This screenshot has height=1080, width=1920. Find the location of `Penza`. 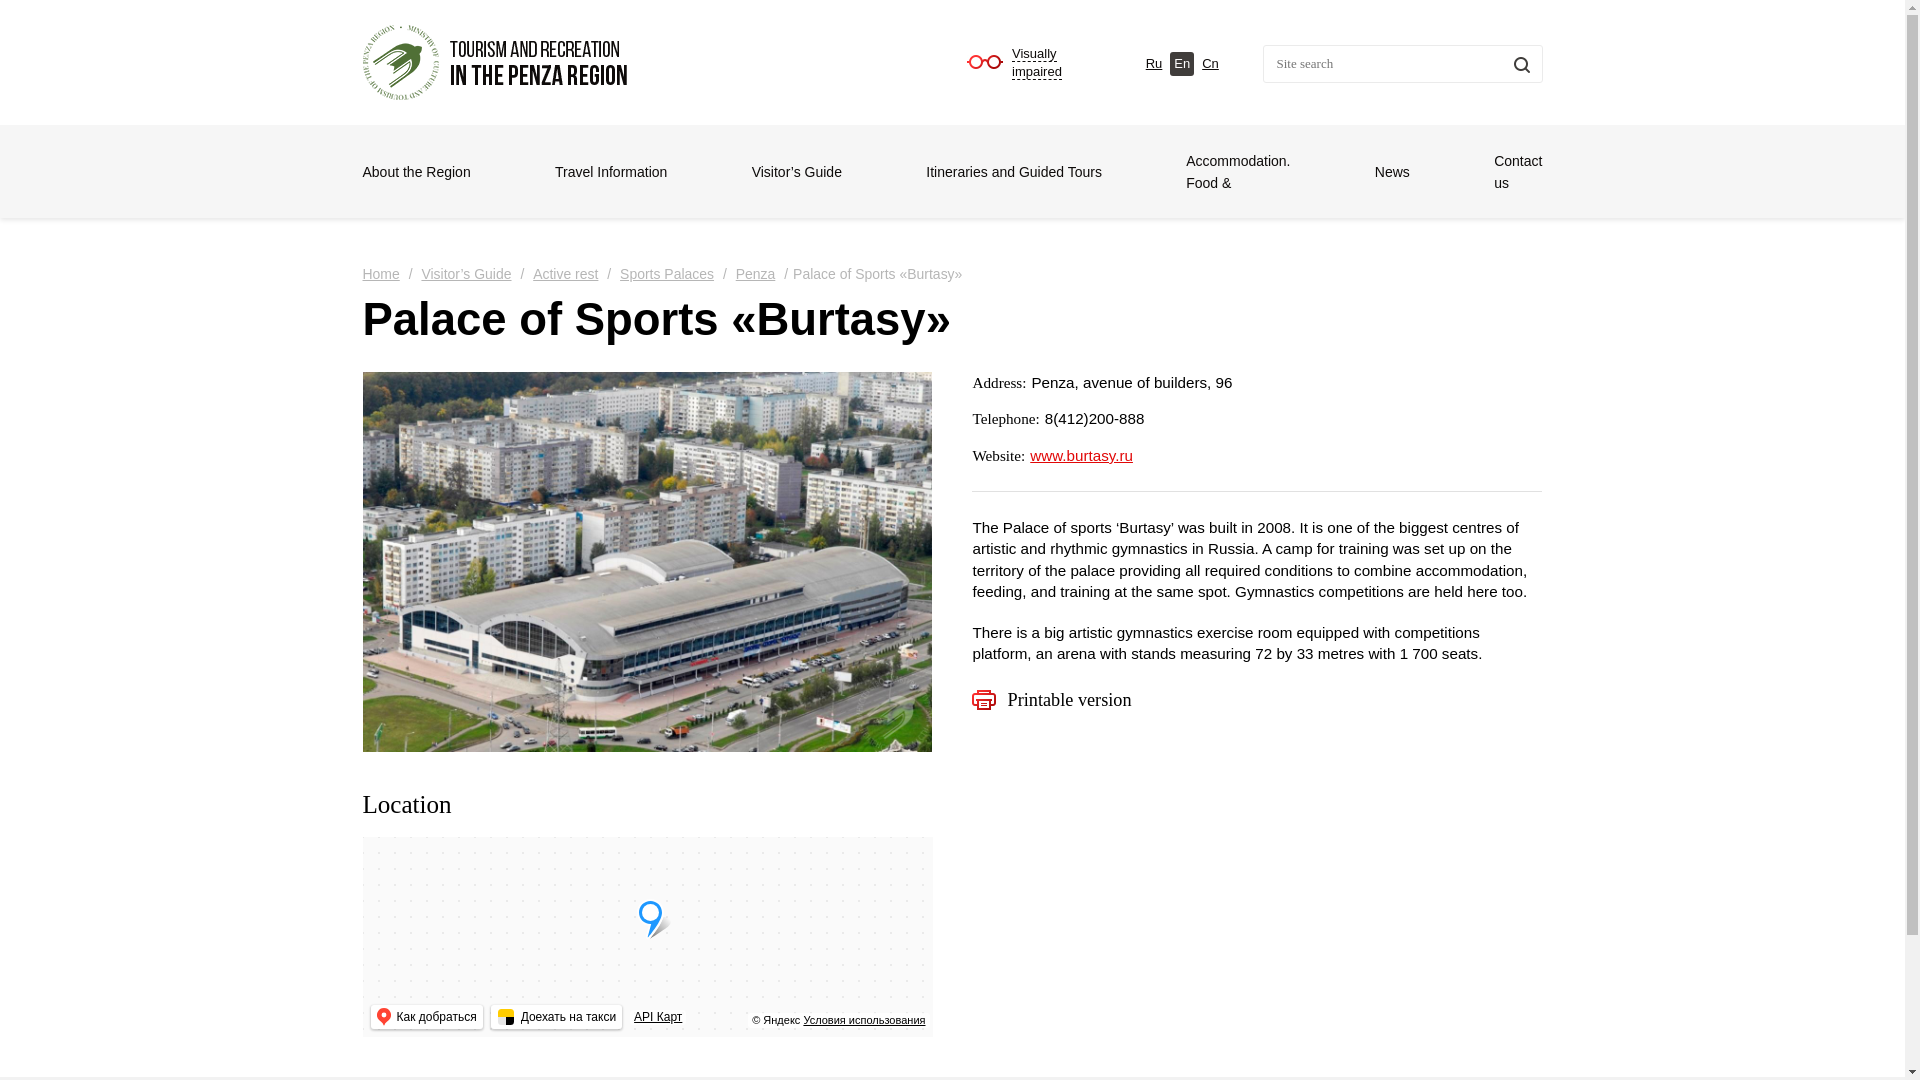

Penza is located at coordinates (380, 274).